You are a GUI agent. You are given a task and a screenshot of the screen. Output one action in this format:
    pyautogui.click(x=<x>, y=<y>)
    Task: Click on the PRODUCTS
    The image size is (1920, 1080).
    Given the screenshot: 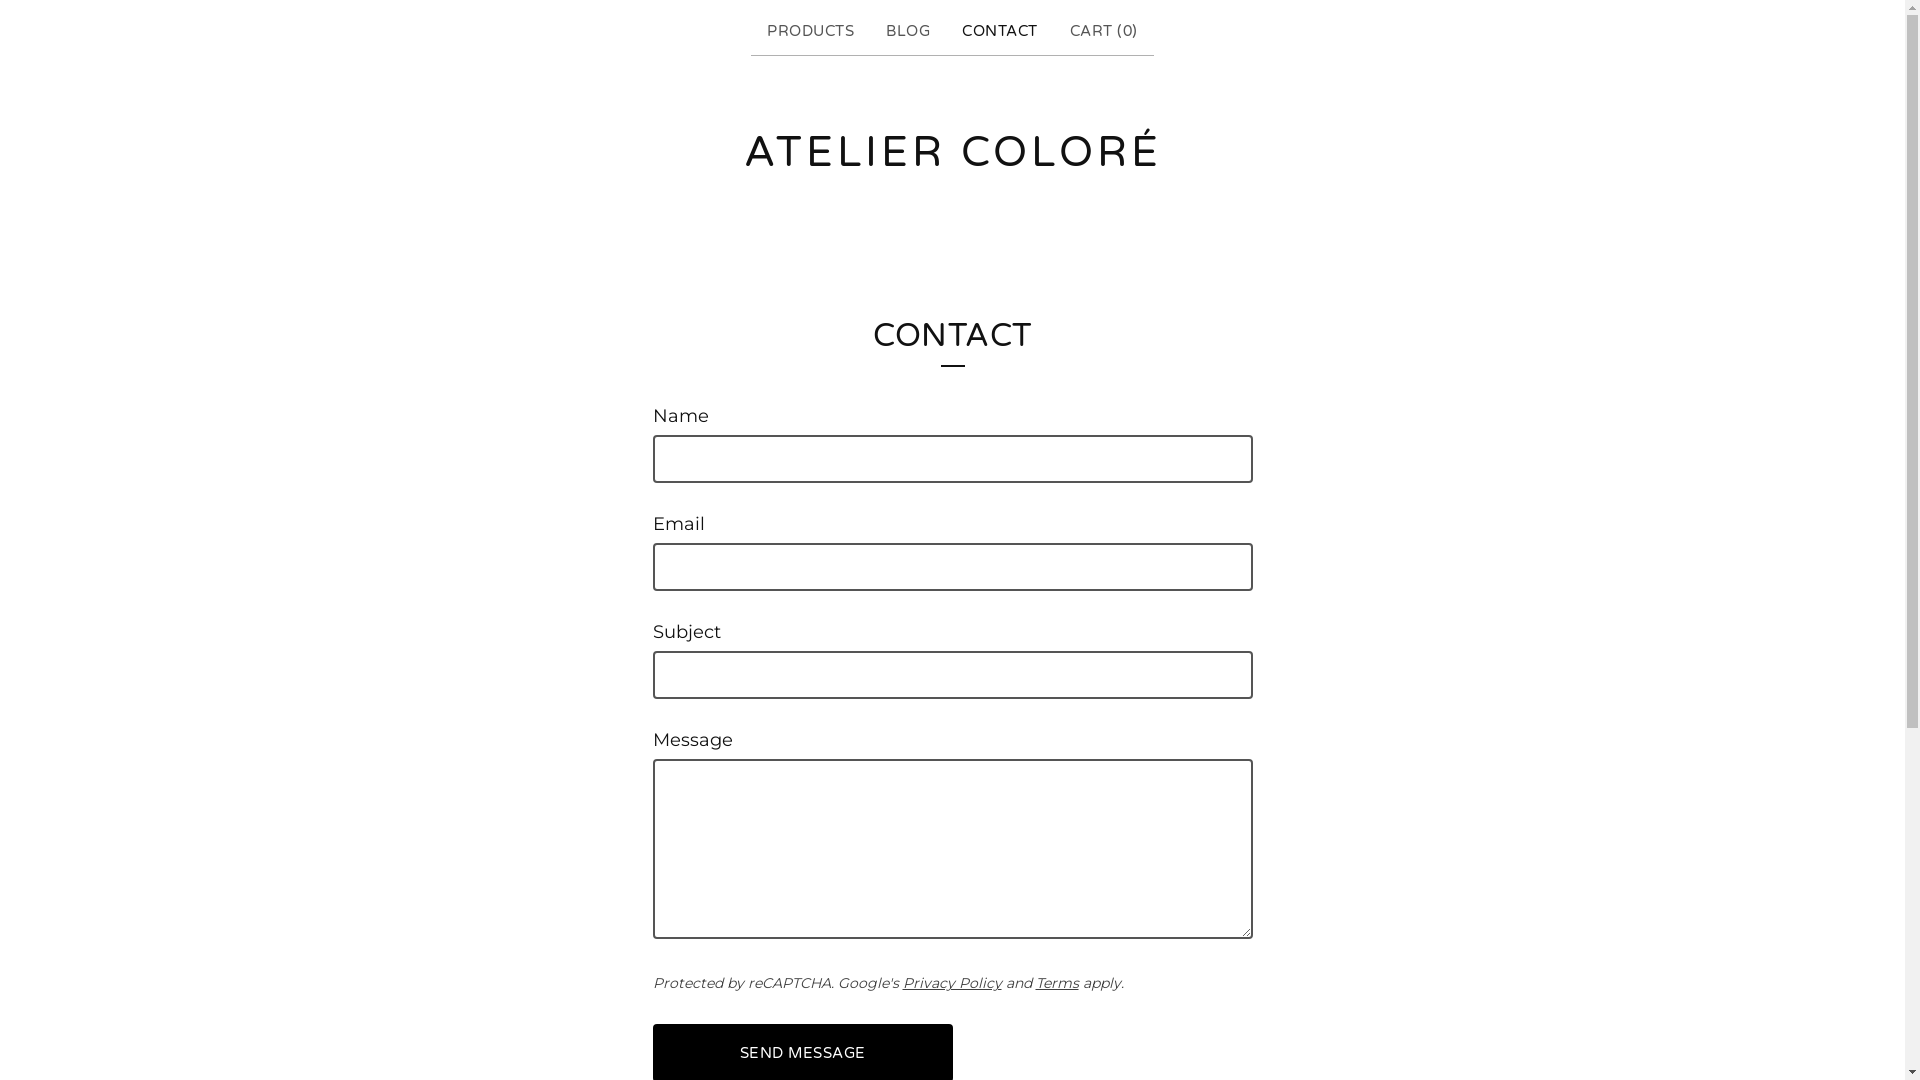 What is the action you would take?
    pyautogui.click(x=810, y=32)
    